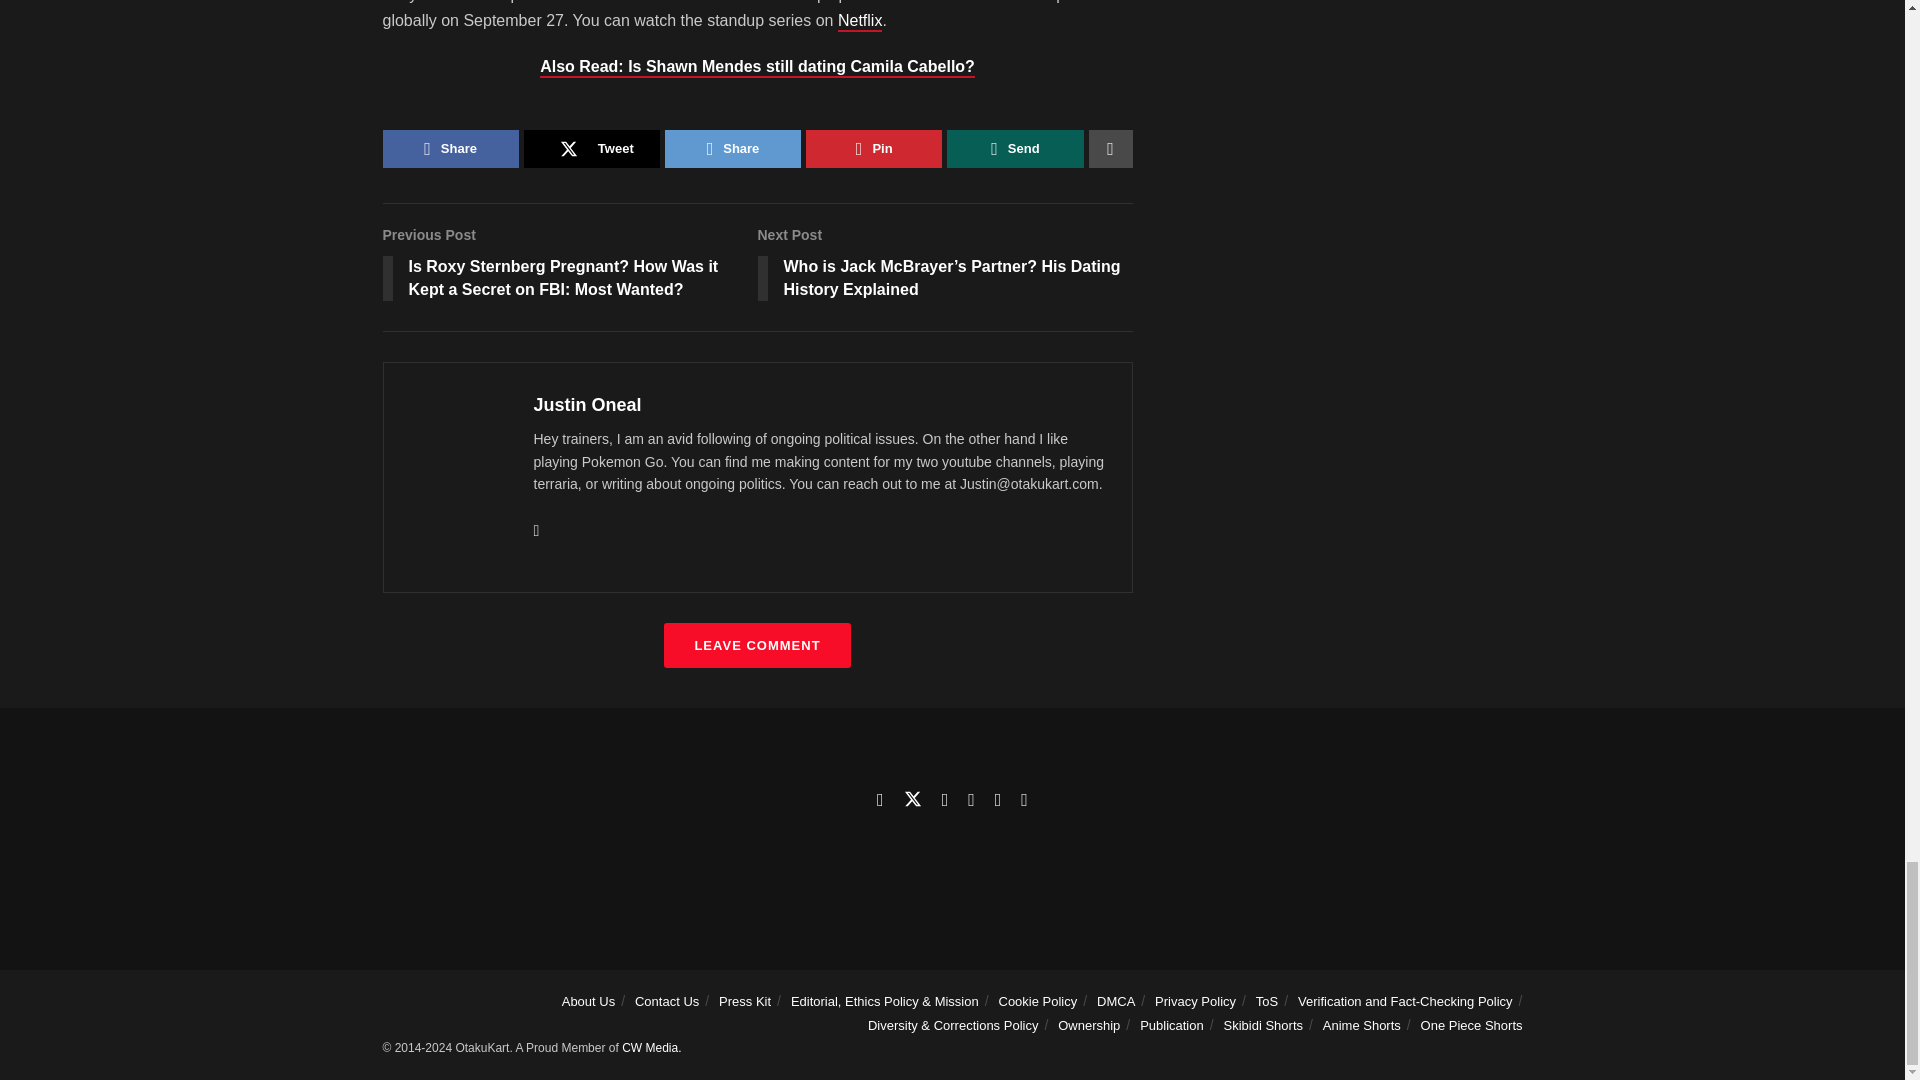 This screenshot has height=1080, width=1920. What do you see at coordinates (587, 404) in the screenshot?
I see `Justin Oneal` at bounding box center [587, 404].